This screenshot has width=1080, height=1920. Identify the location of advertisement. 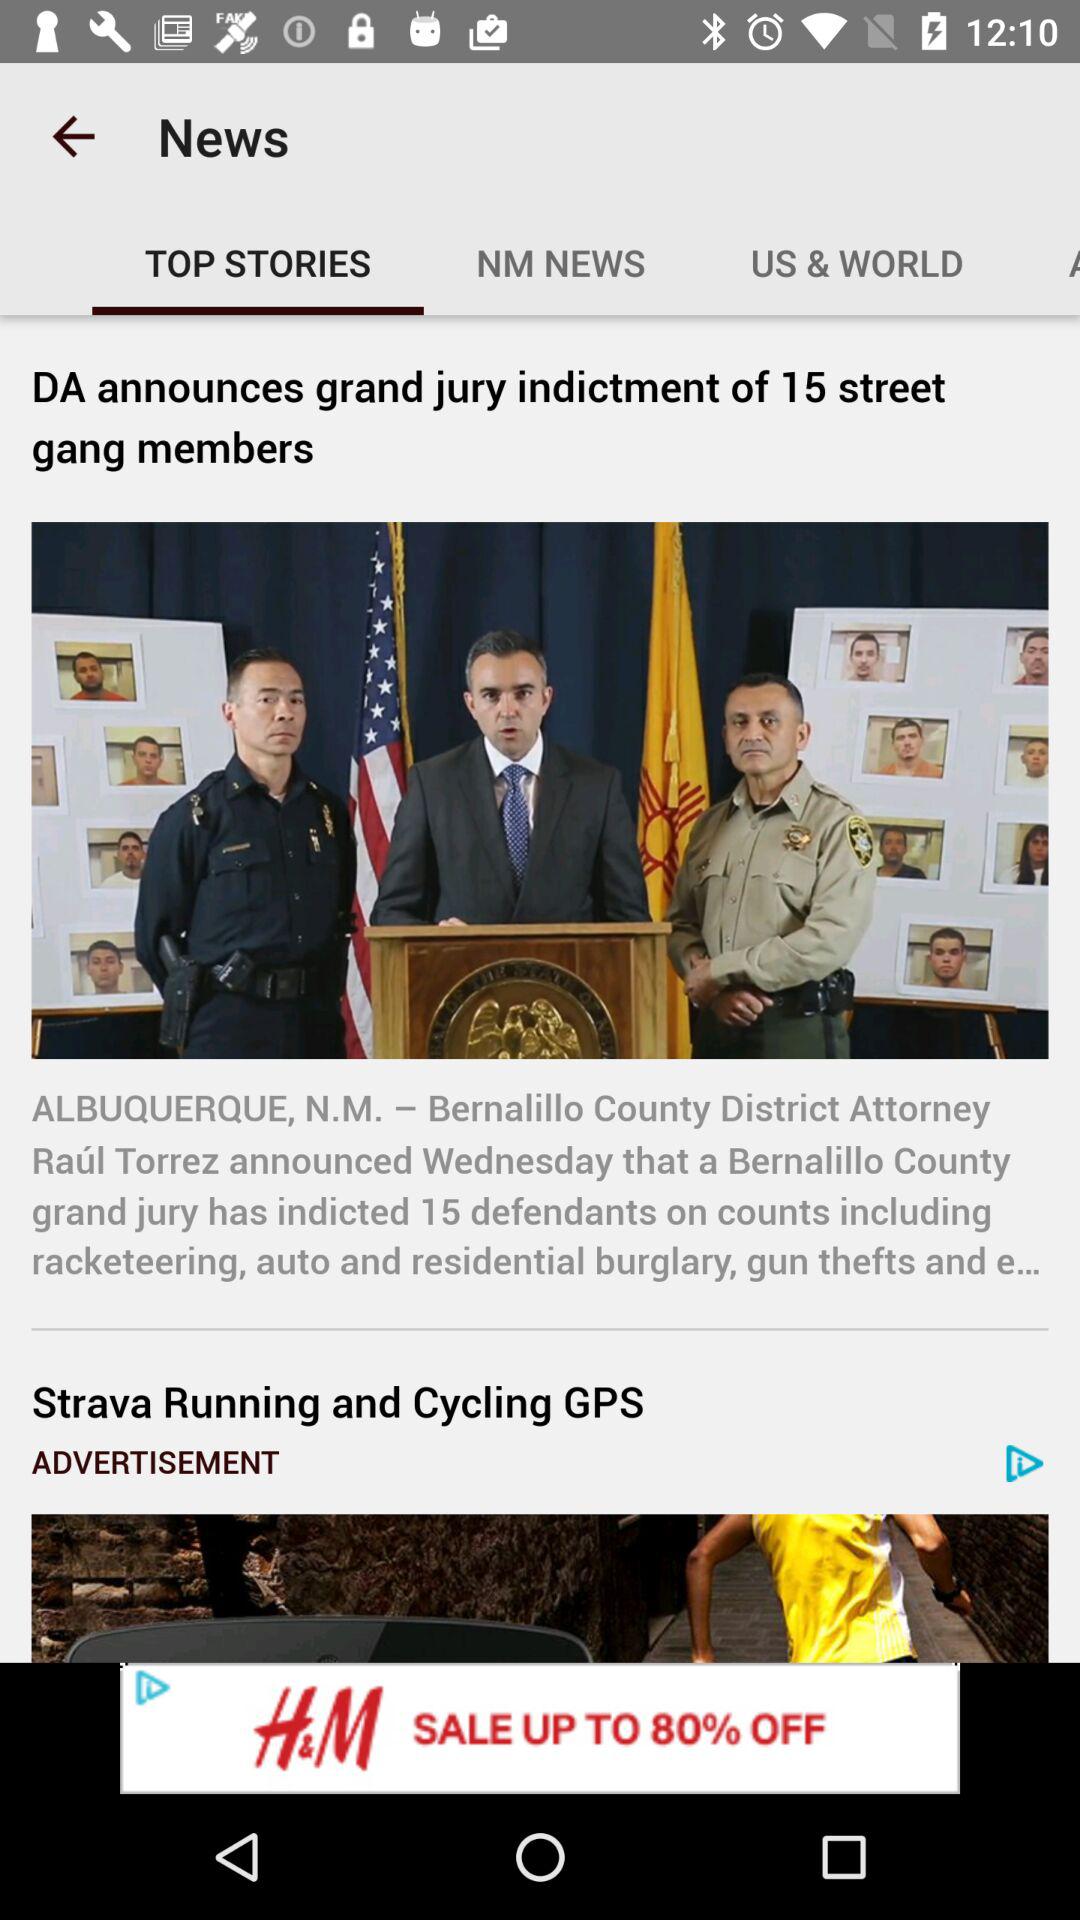
(540, 1588).